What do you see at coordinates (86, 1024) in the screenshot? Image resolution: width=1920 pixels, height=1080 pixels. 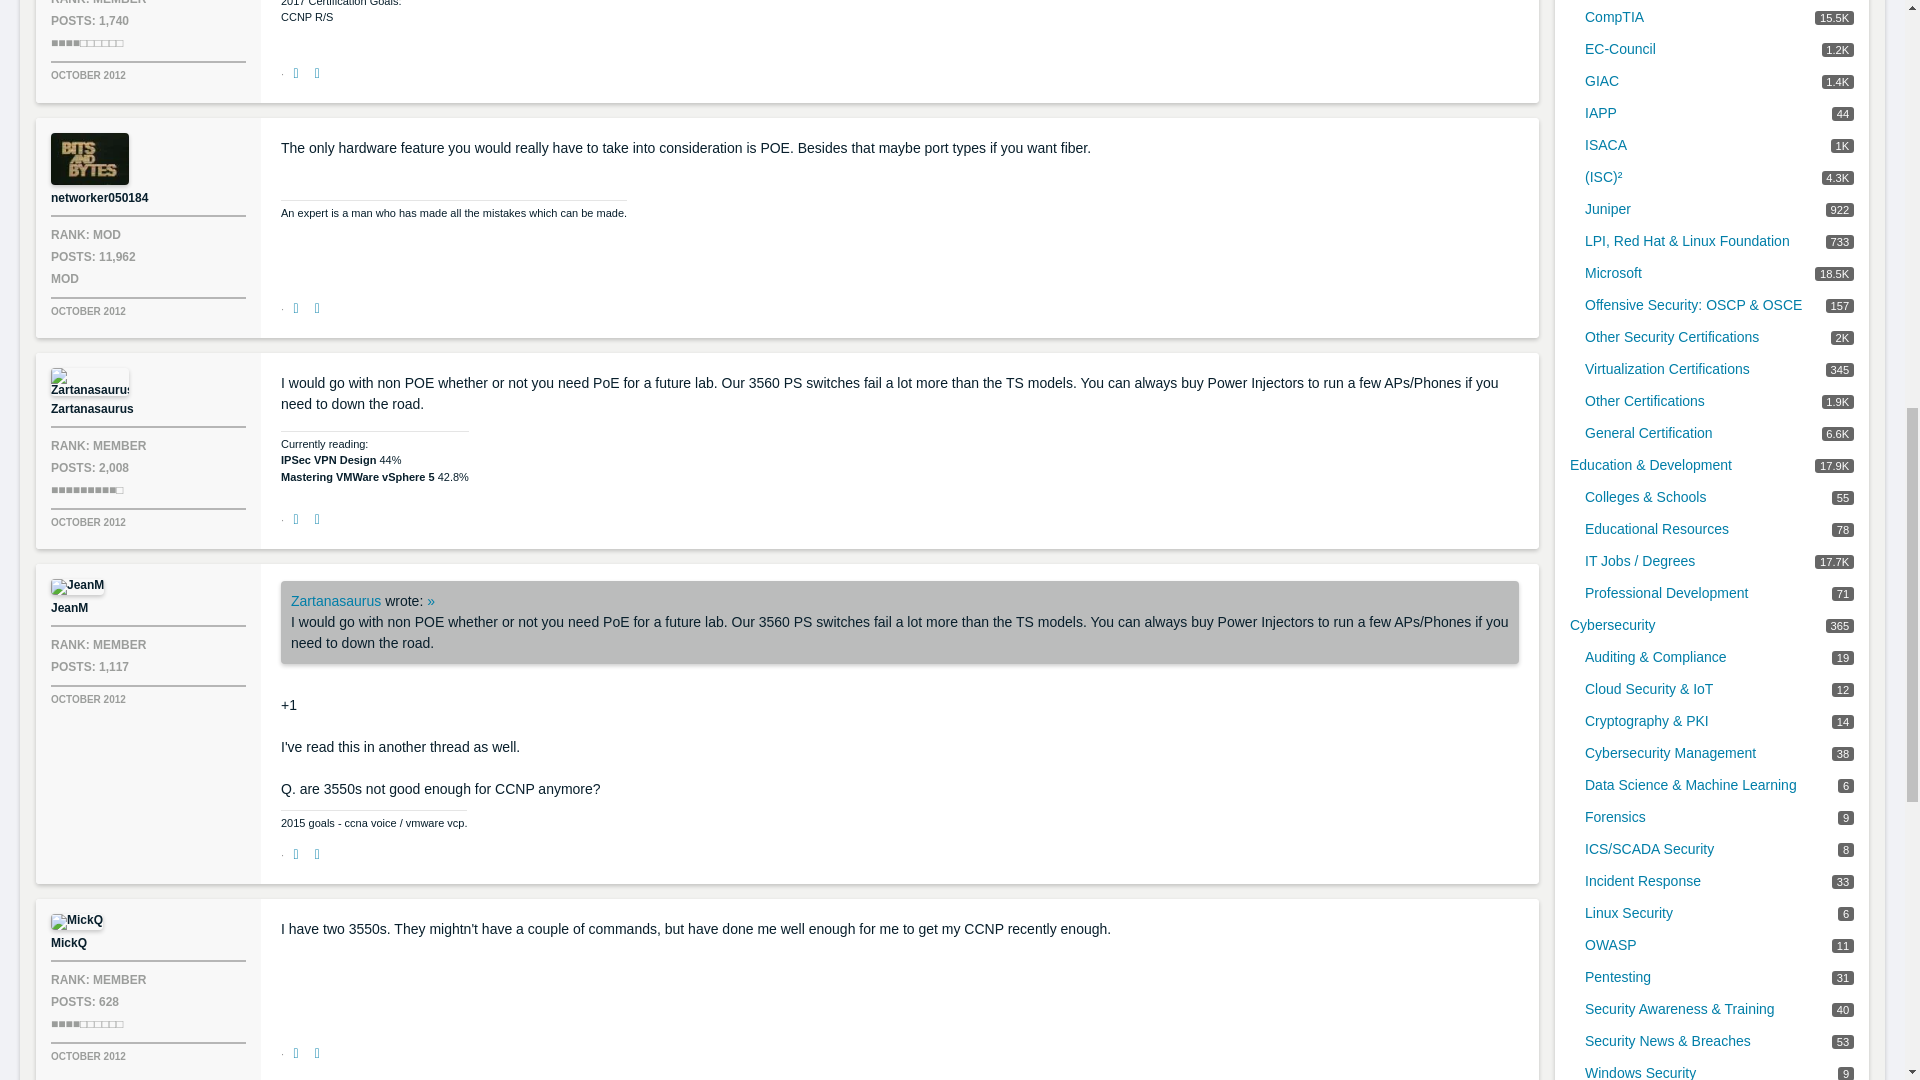 I see `Apprentice` at bounding box center [86, 1024].